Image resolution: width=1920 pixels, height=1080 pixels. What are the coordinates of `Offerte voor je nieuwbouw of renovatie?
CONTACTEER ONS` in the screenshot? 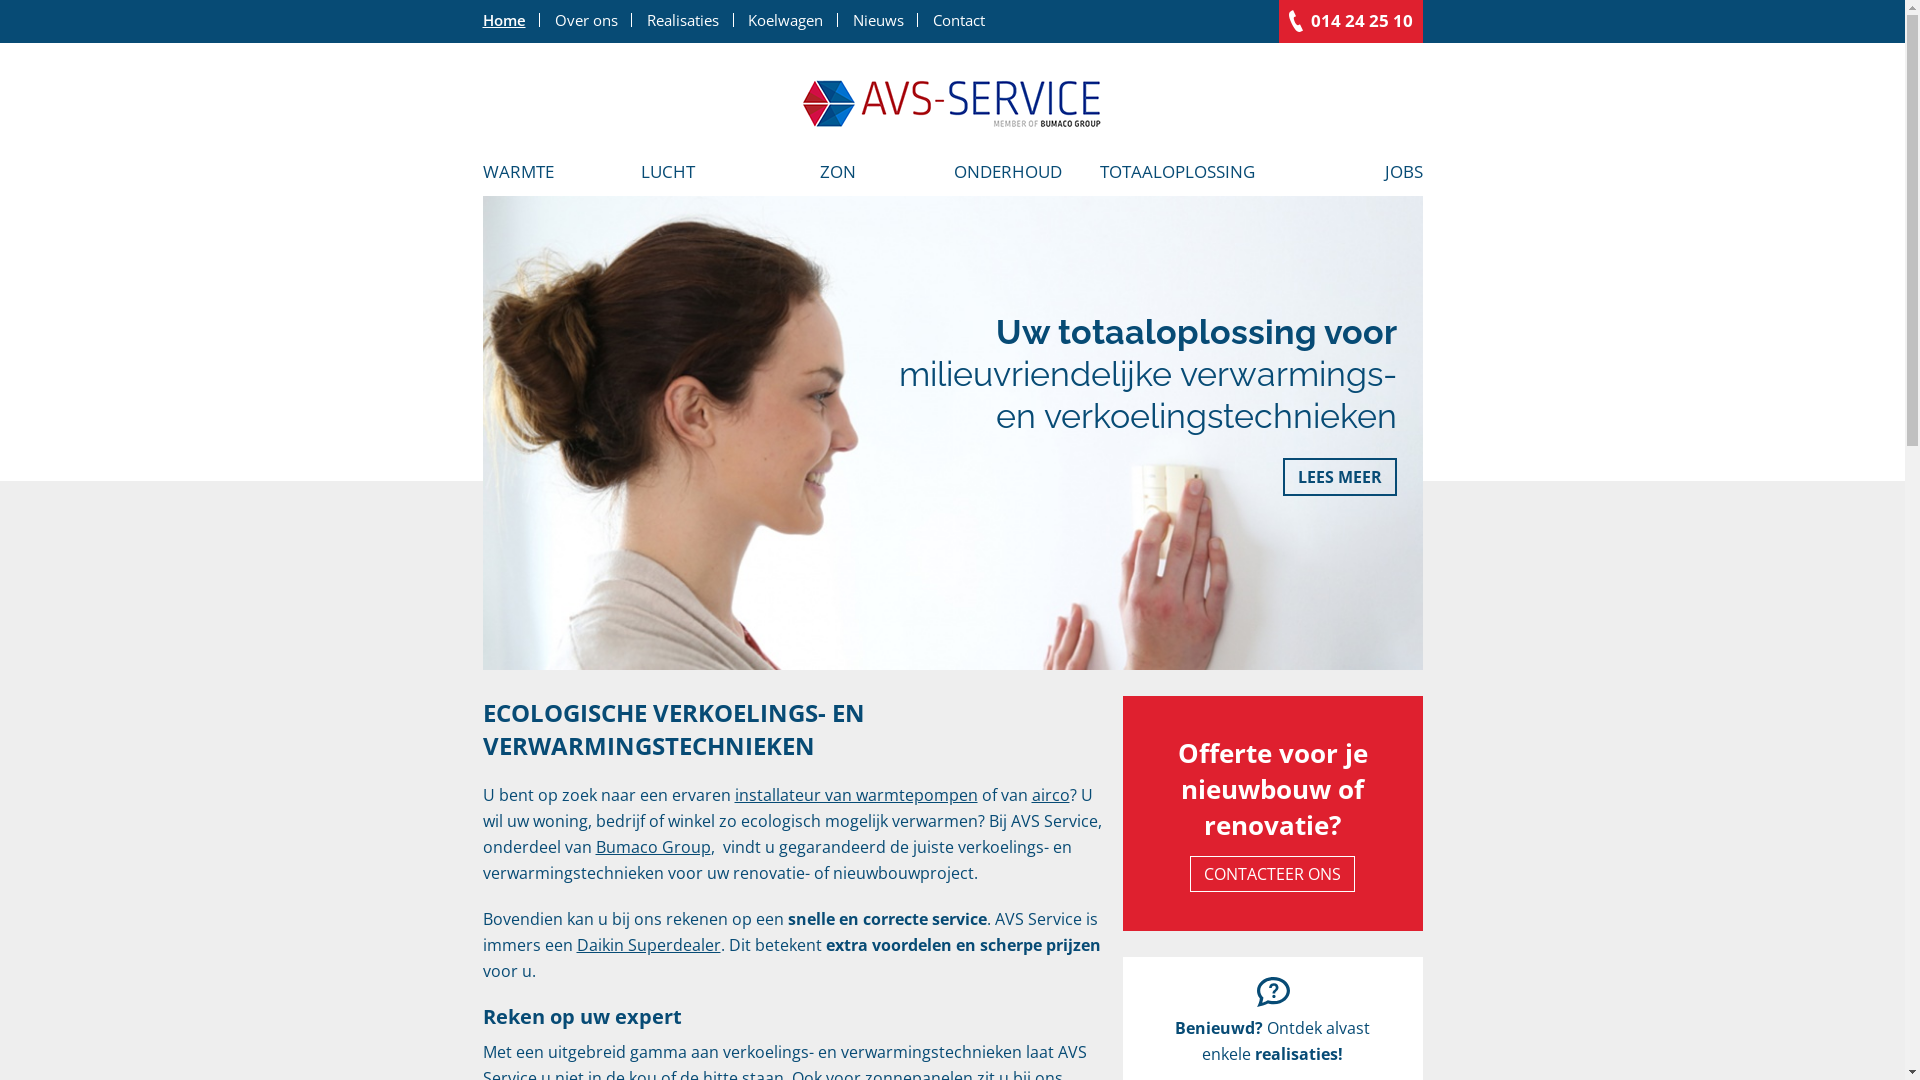 It's located at (1272, 814).